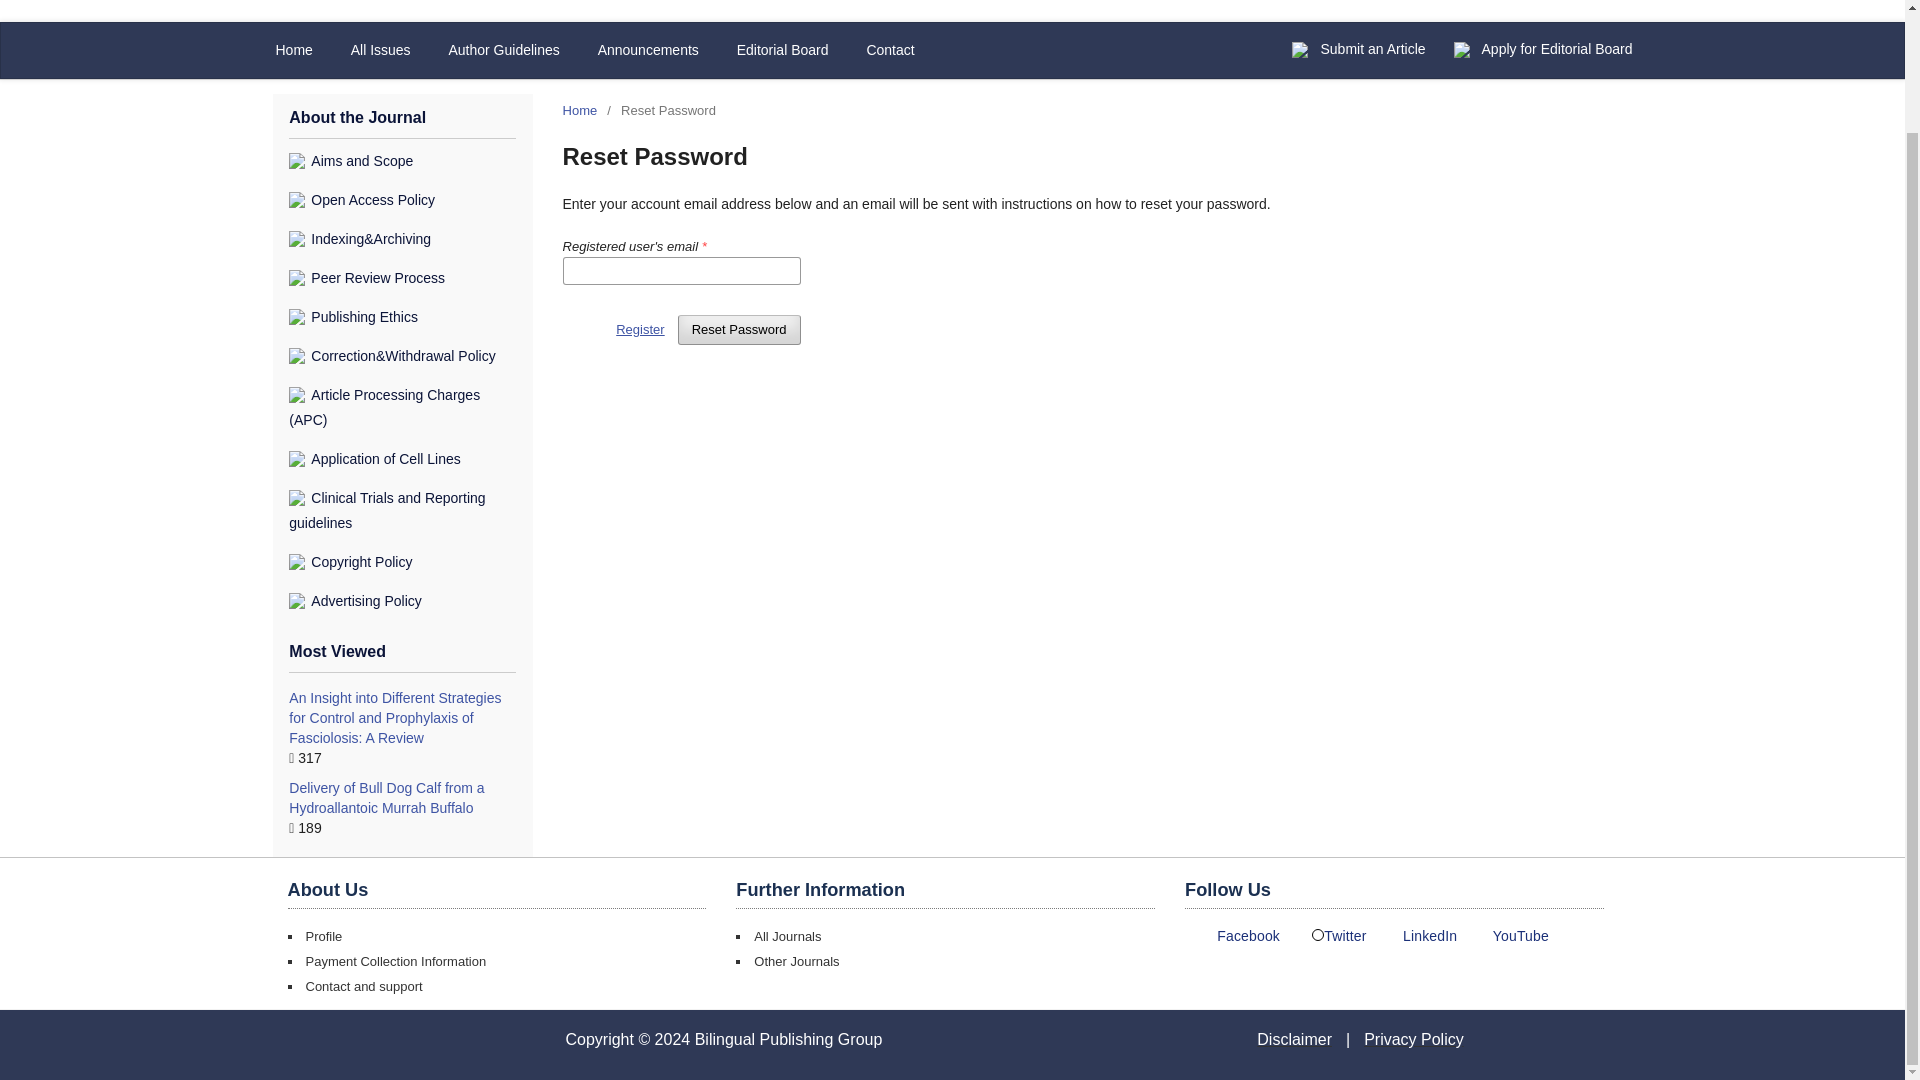 Image resolution: width=1920 pixels, height=1080 pixels. What do you see at coordinates (356, 600) in the screenshot?
I see `Advertising Policy` at bounding box center [356, 600].